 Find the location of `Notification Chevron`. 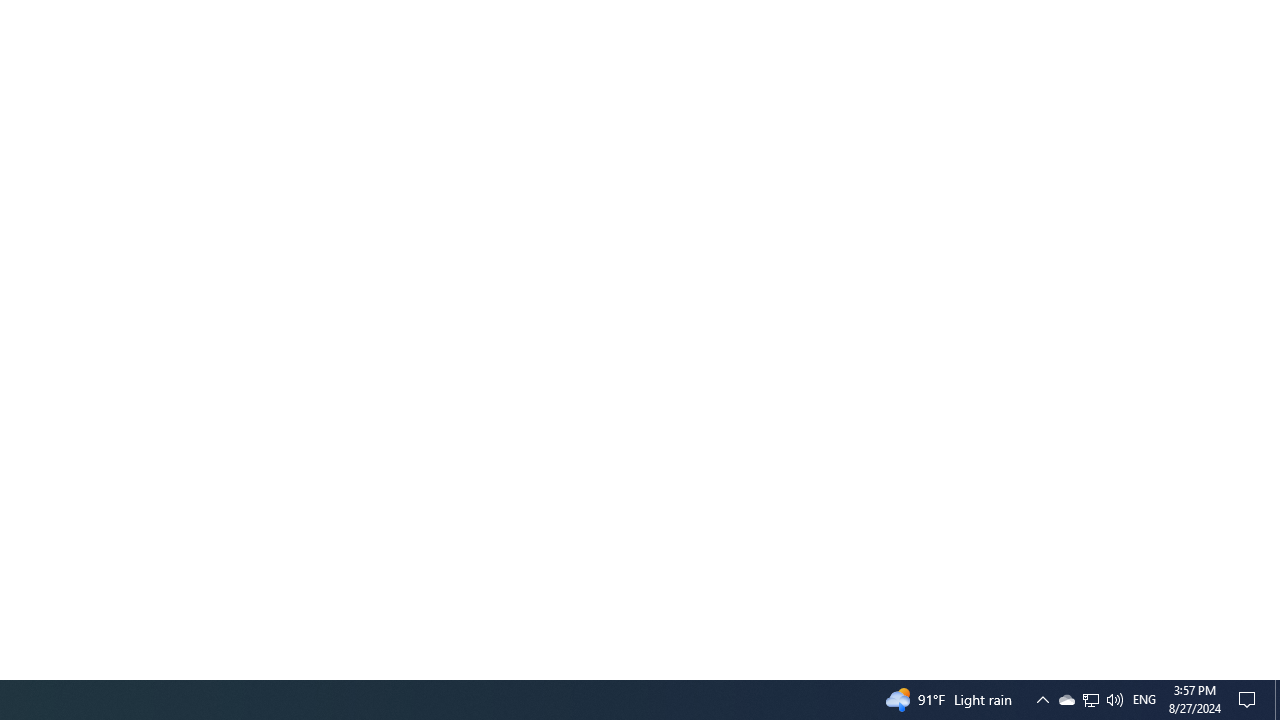

Notification Chevron is located at coordinates (1042, 700).